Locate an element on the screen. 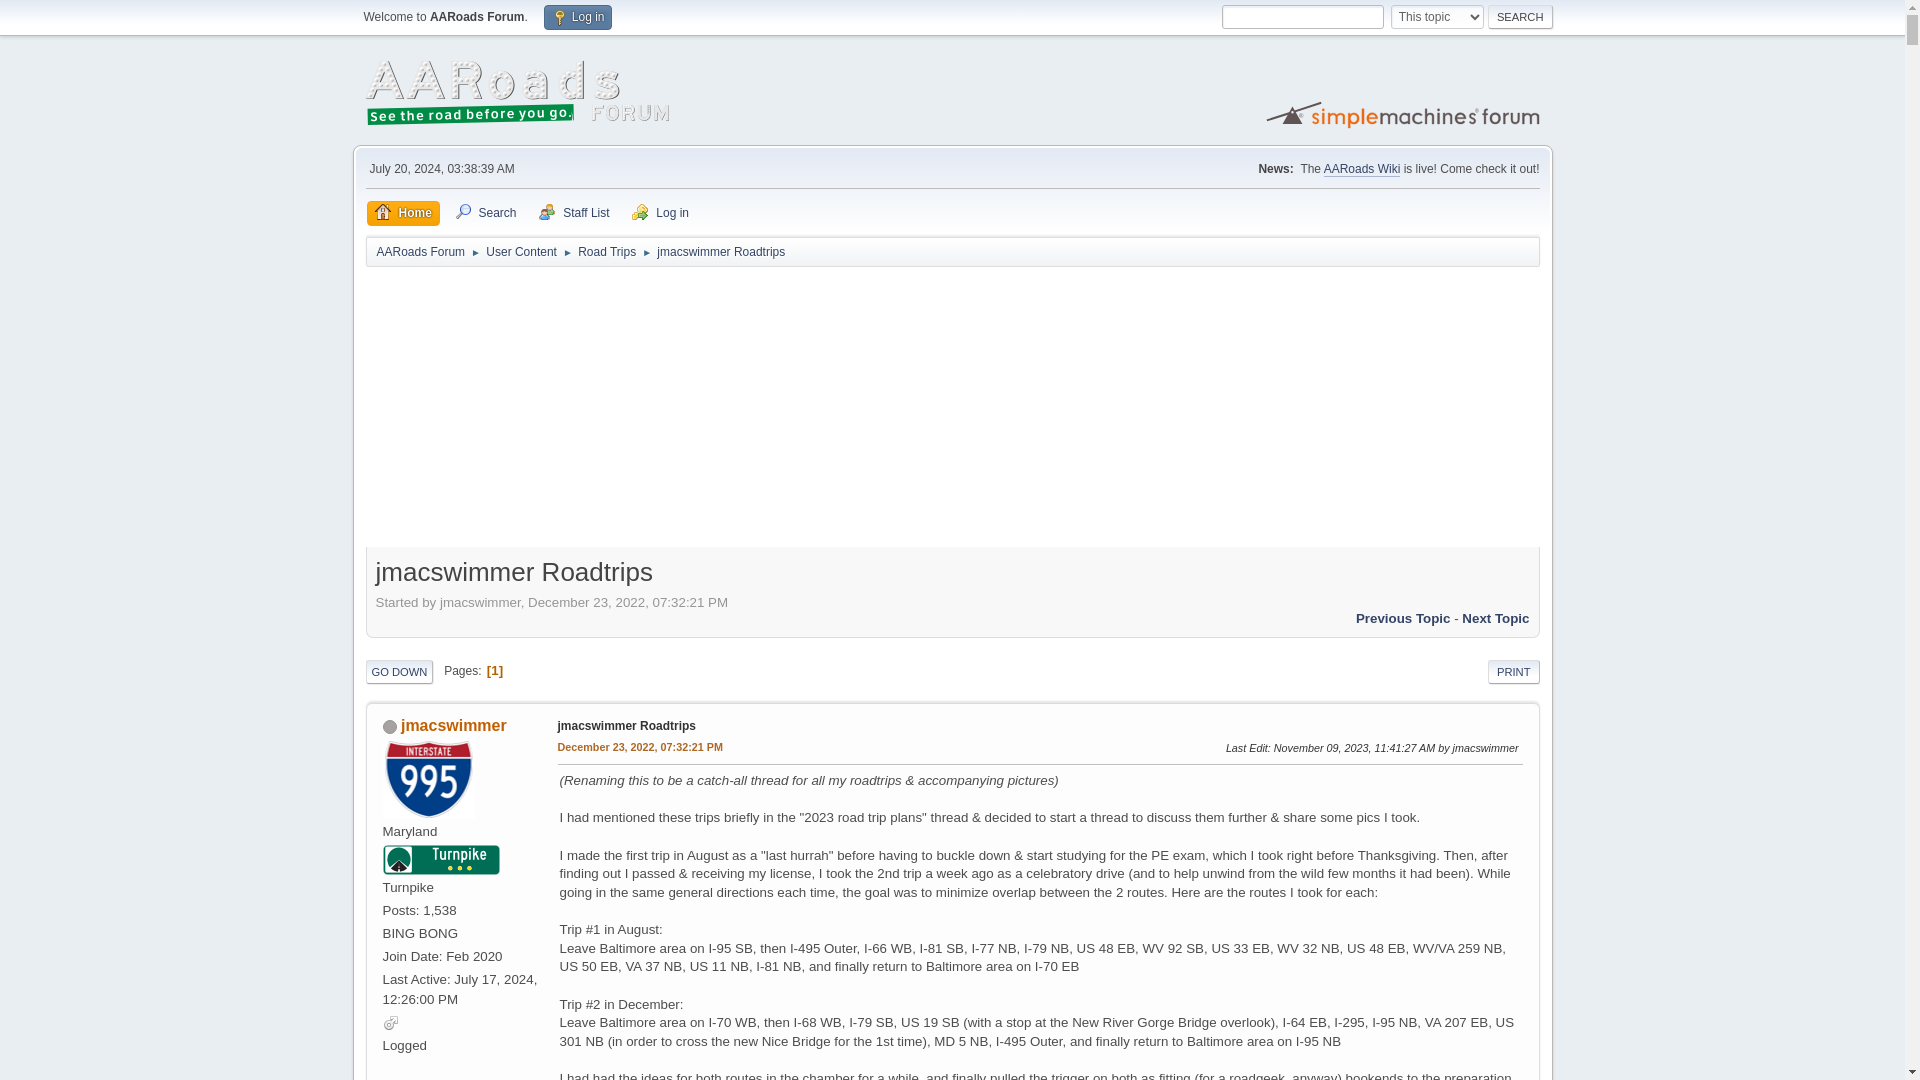 The image size is (1920, 1080). User Content is located at coordinates (520, 248).